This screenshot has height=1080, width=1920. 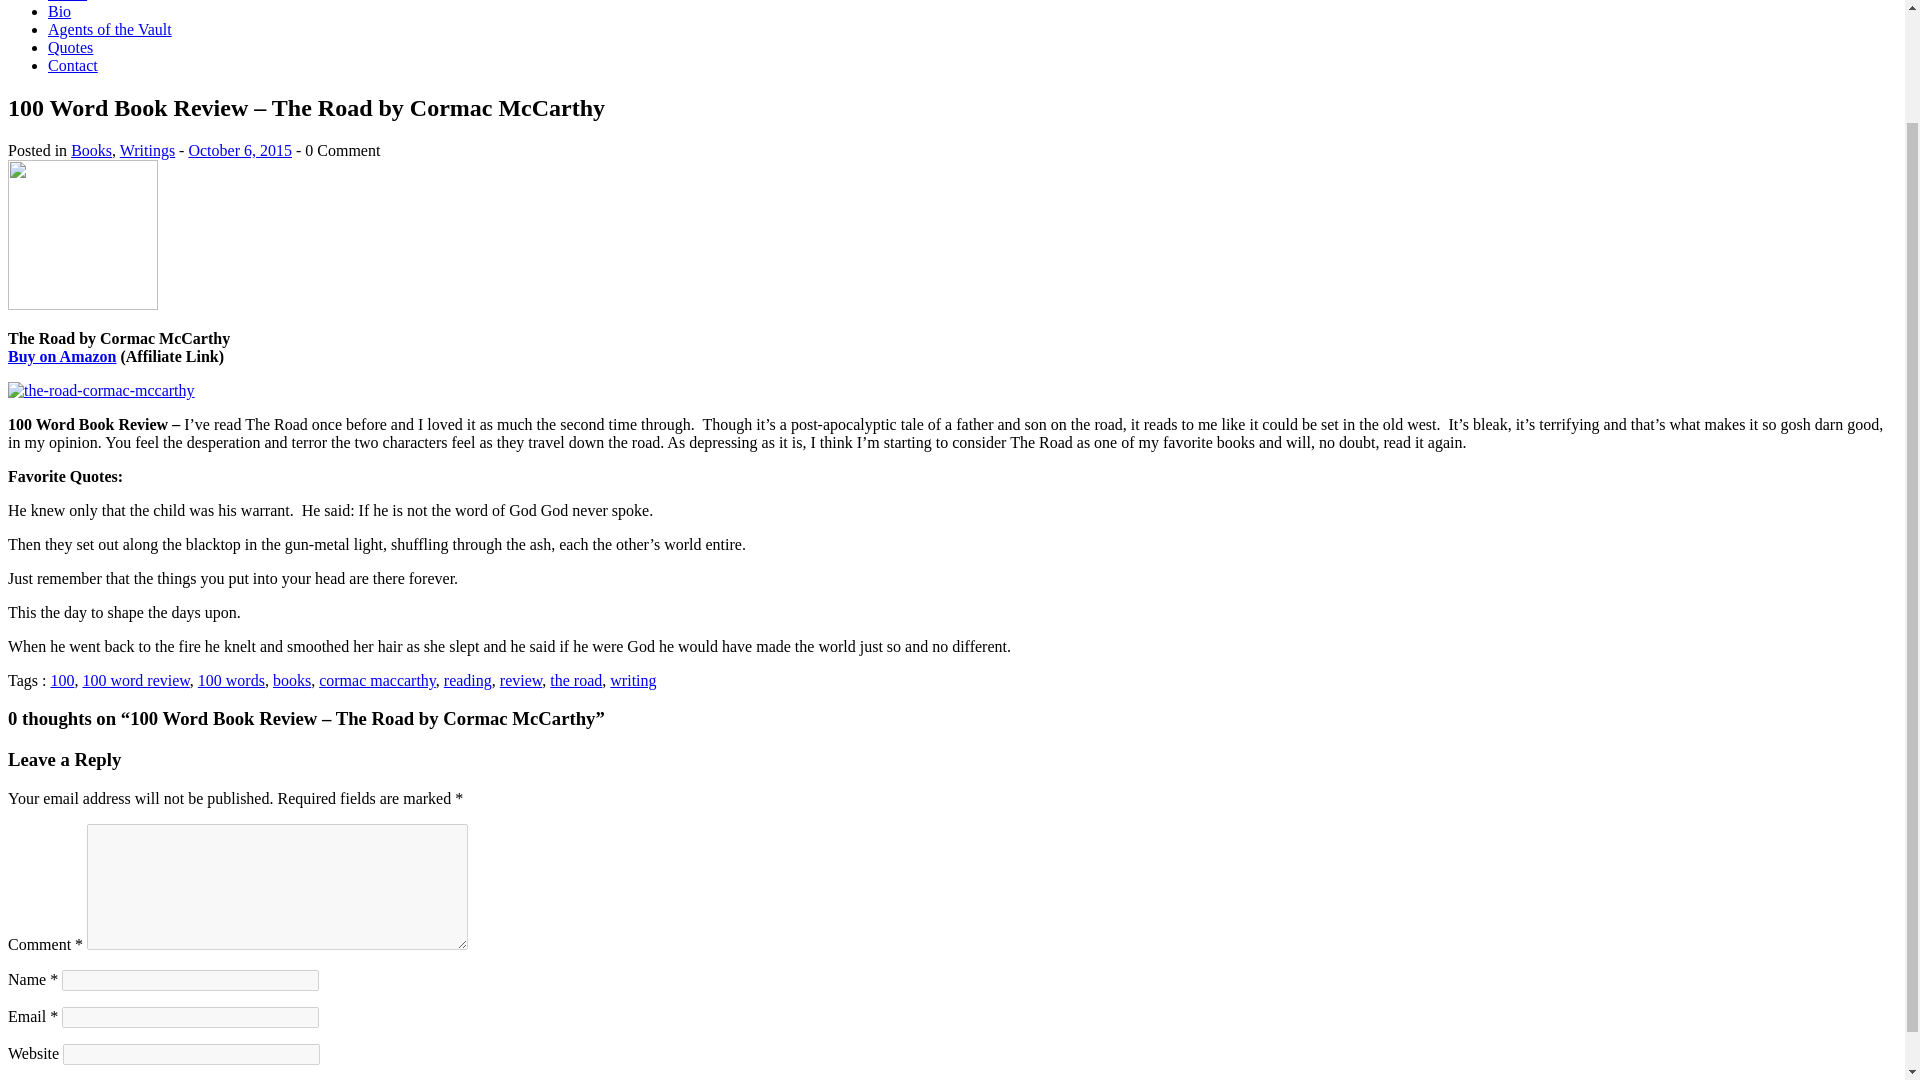 What do you see at coordinates (62, 680) in the screenshot?
I see `100` at bounding box center [62, 680].